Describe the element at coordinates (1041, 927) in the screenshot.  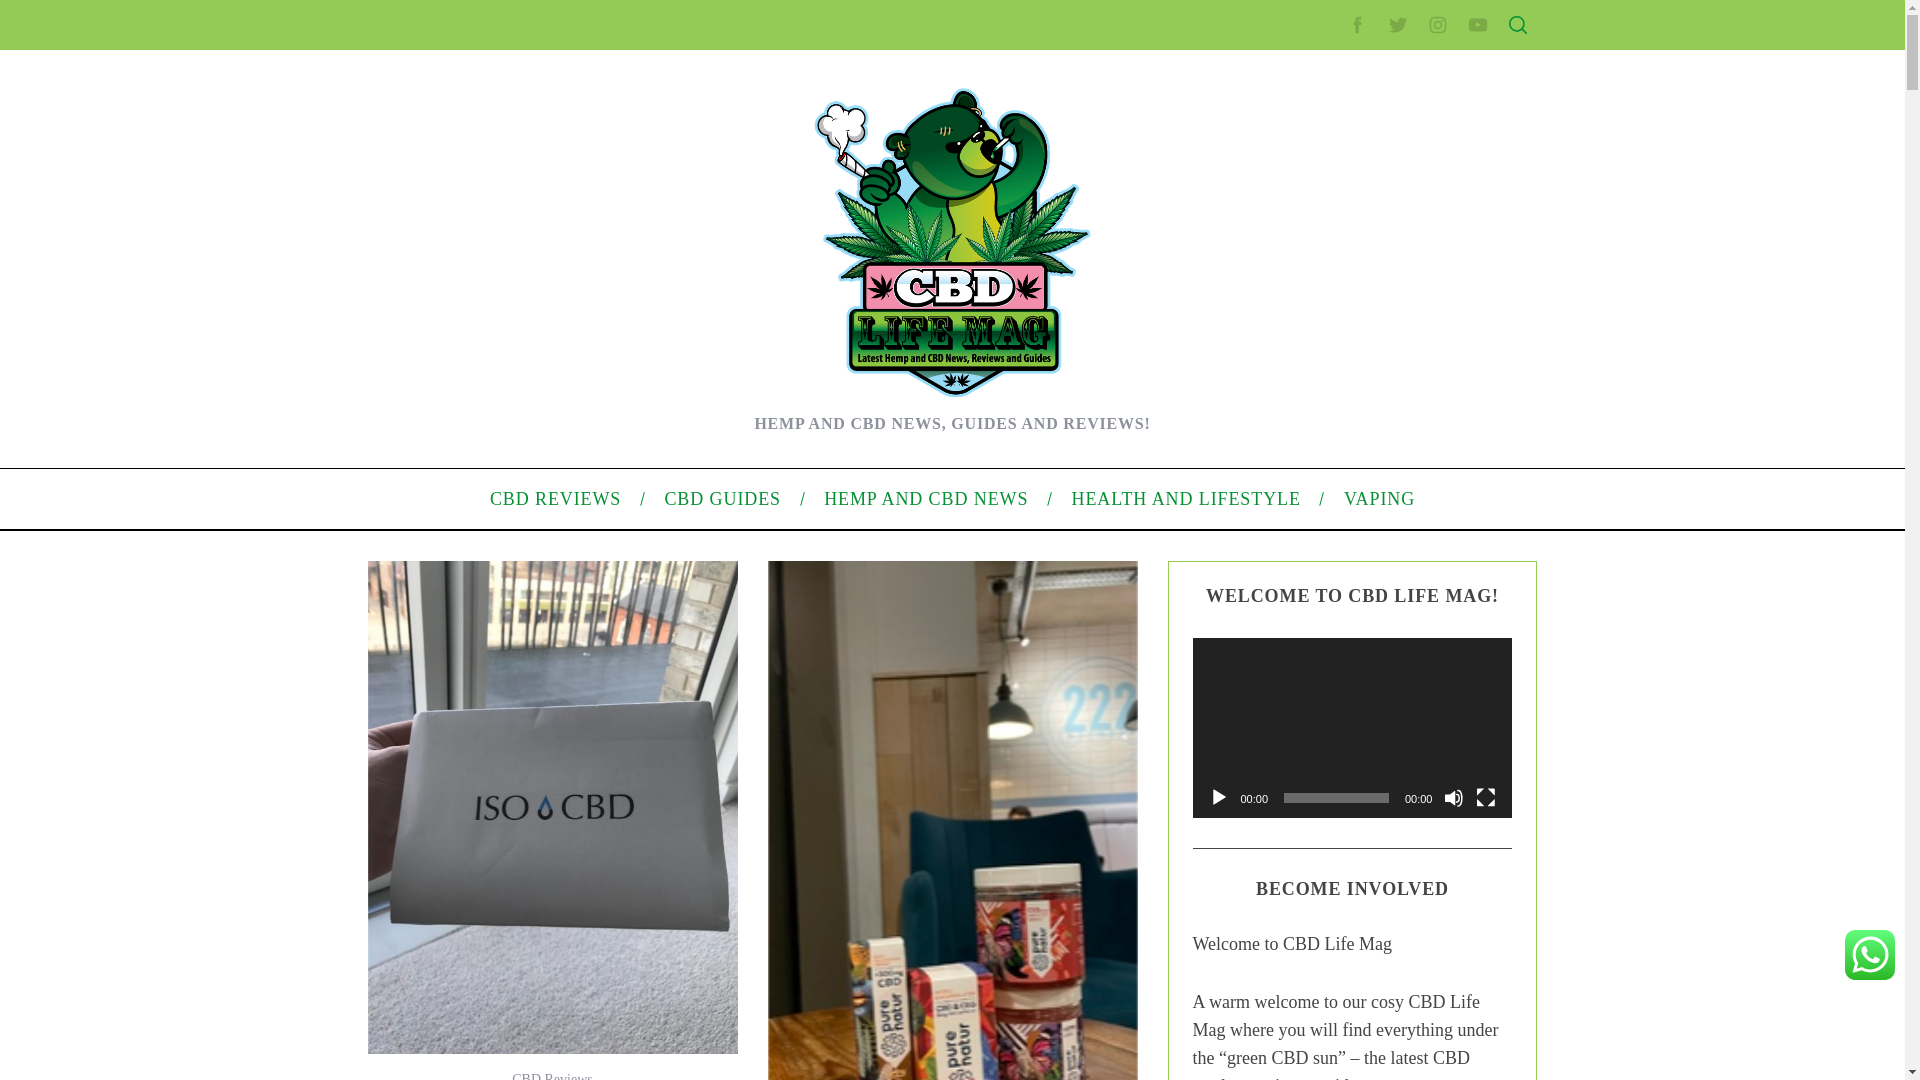
I see `try this` at that location.